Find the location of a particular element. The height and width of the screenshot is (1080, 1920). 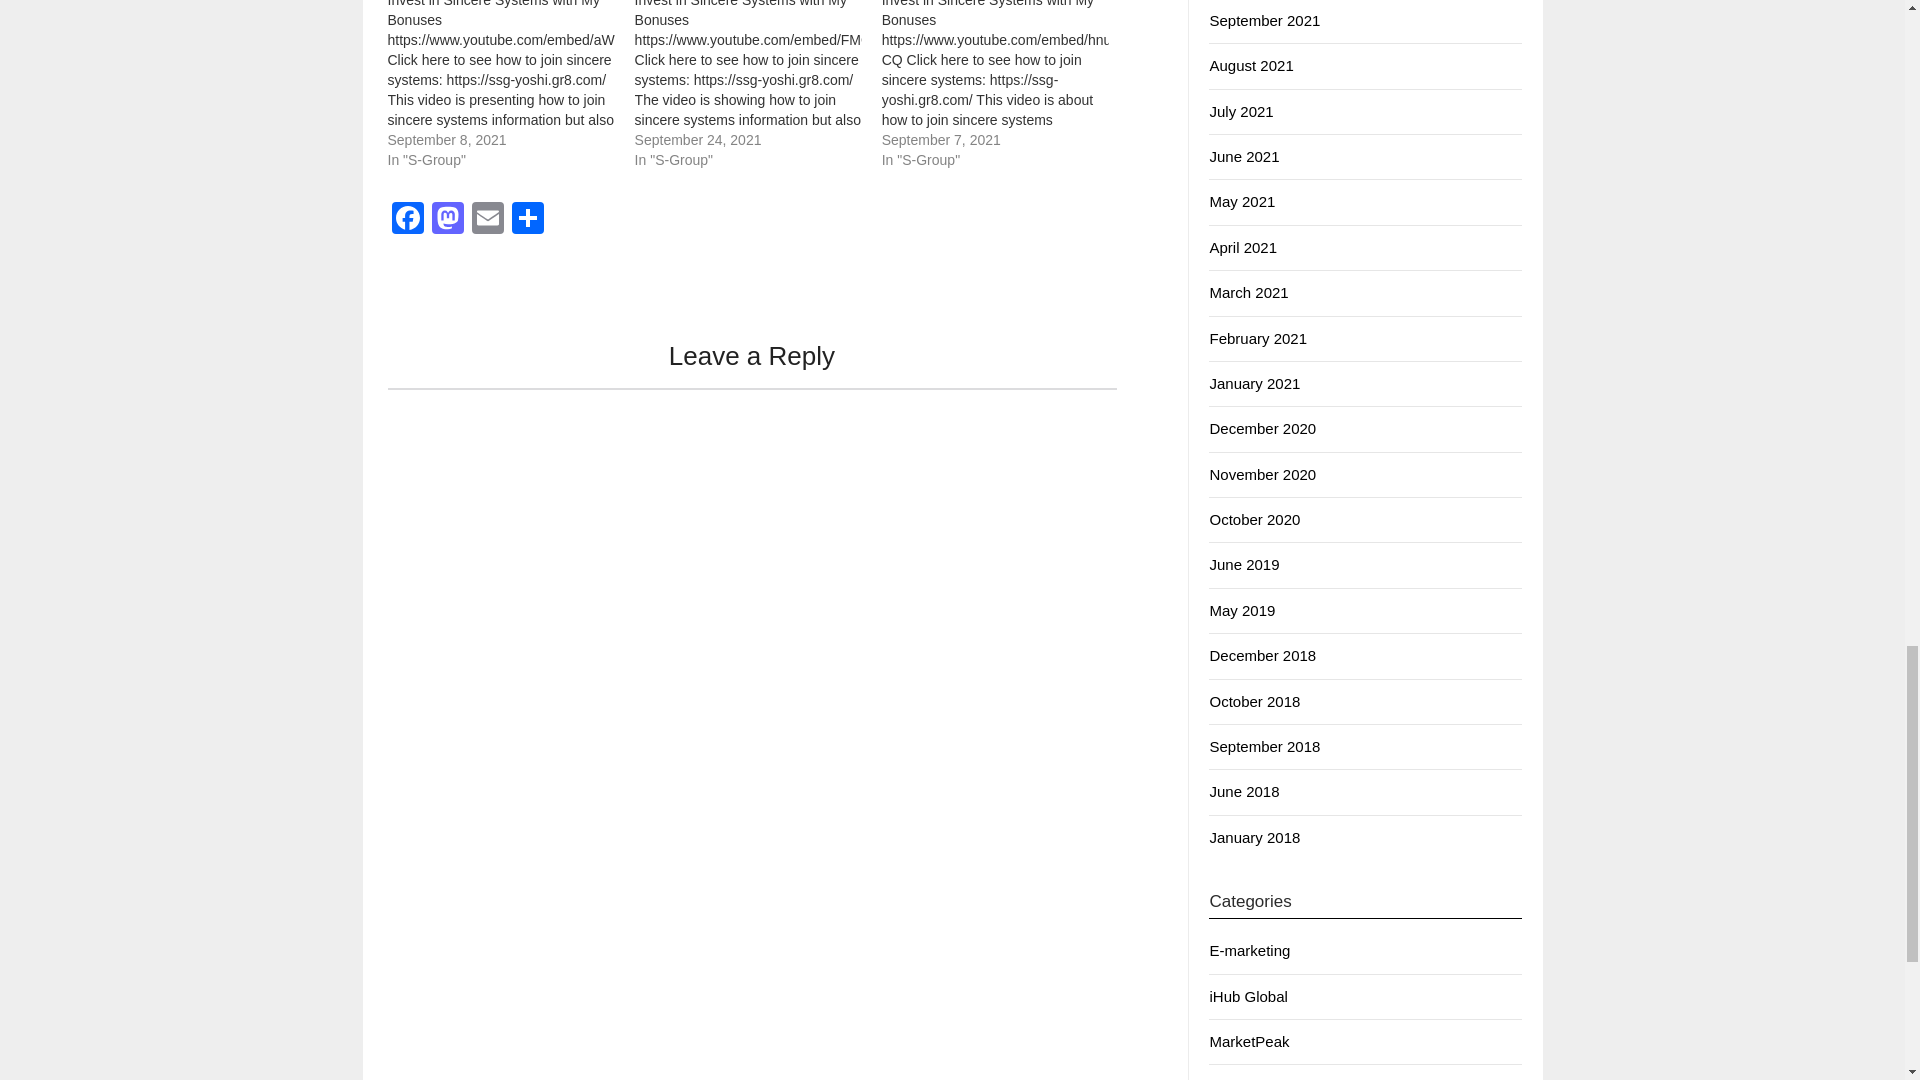

Mastodon is located at coordinates (448, 220).